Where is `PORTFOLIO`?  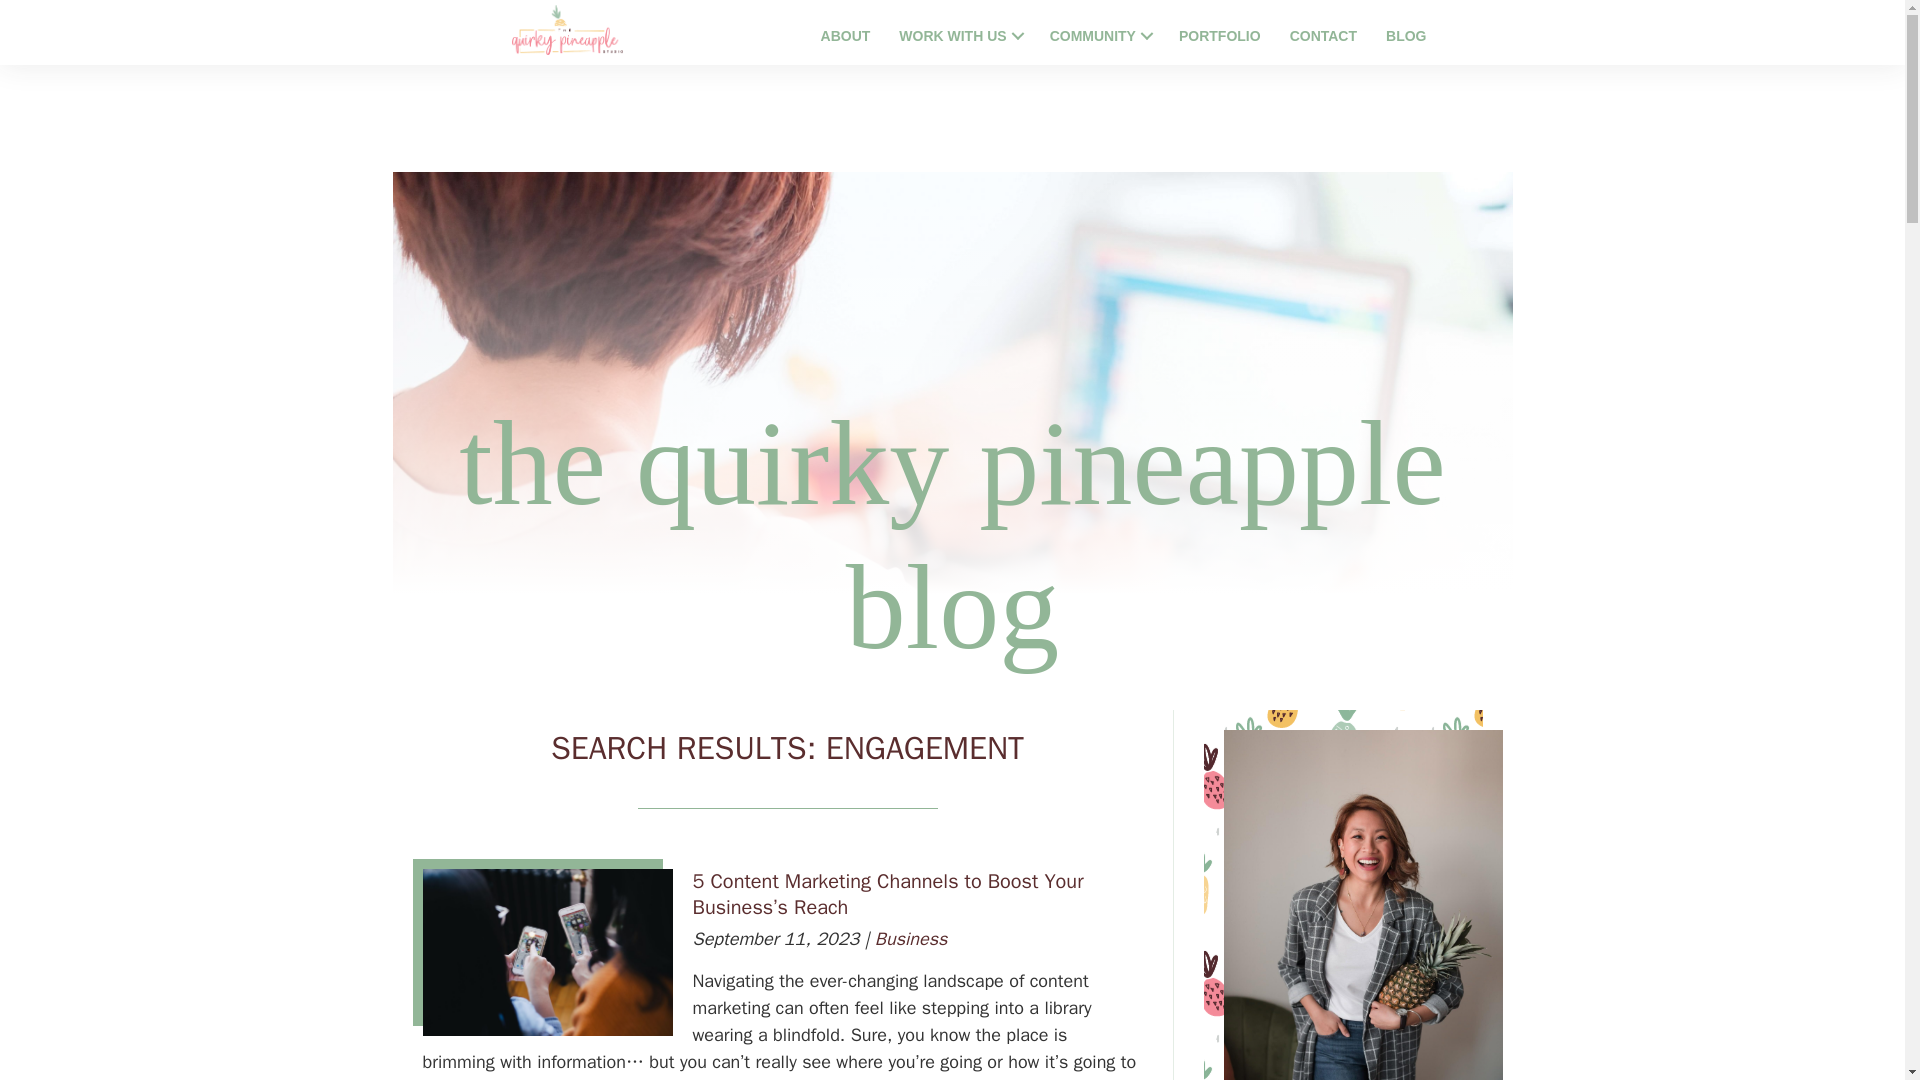
PORTFOLIO is located at coordinates (1214, 36).